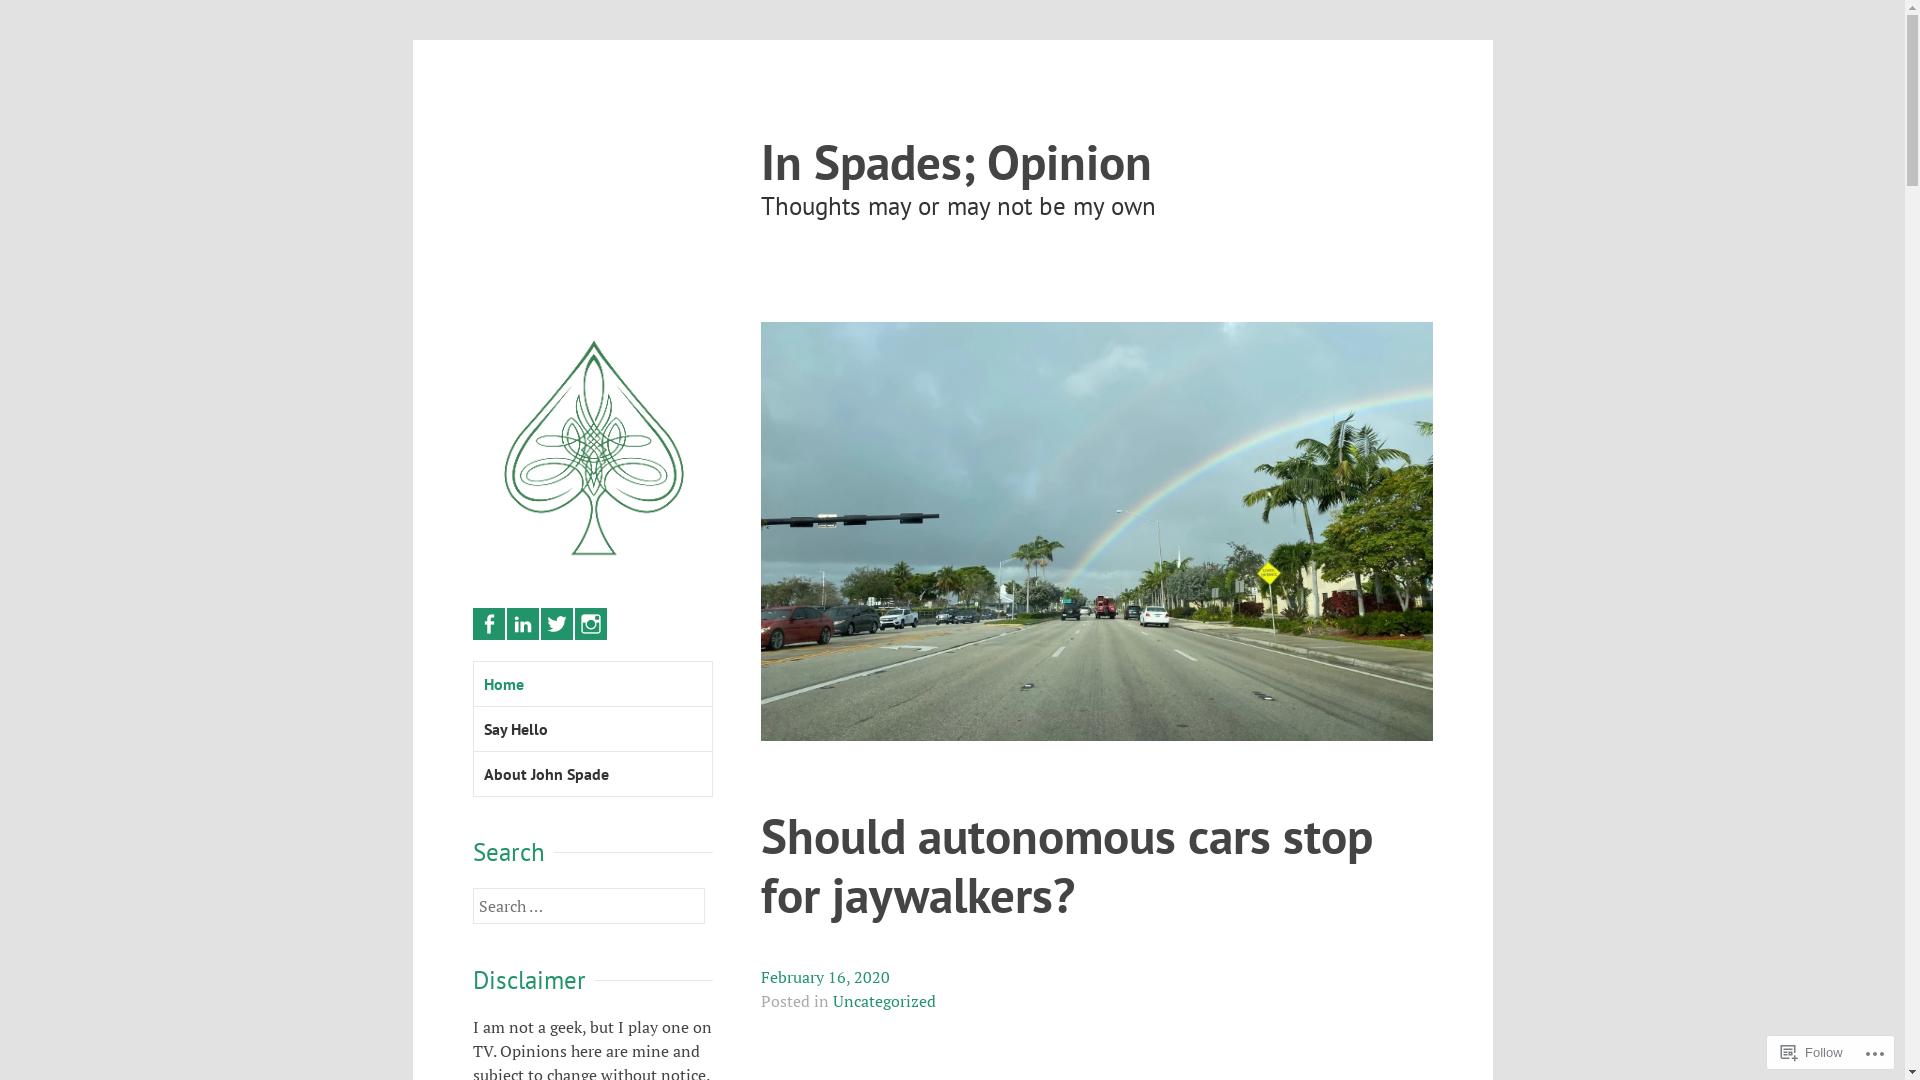 The height and width of the screenshot is (1080, 1920). I want to click on Follow, so click(1812, 1052).